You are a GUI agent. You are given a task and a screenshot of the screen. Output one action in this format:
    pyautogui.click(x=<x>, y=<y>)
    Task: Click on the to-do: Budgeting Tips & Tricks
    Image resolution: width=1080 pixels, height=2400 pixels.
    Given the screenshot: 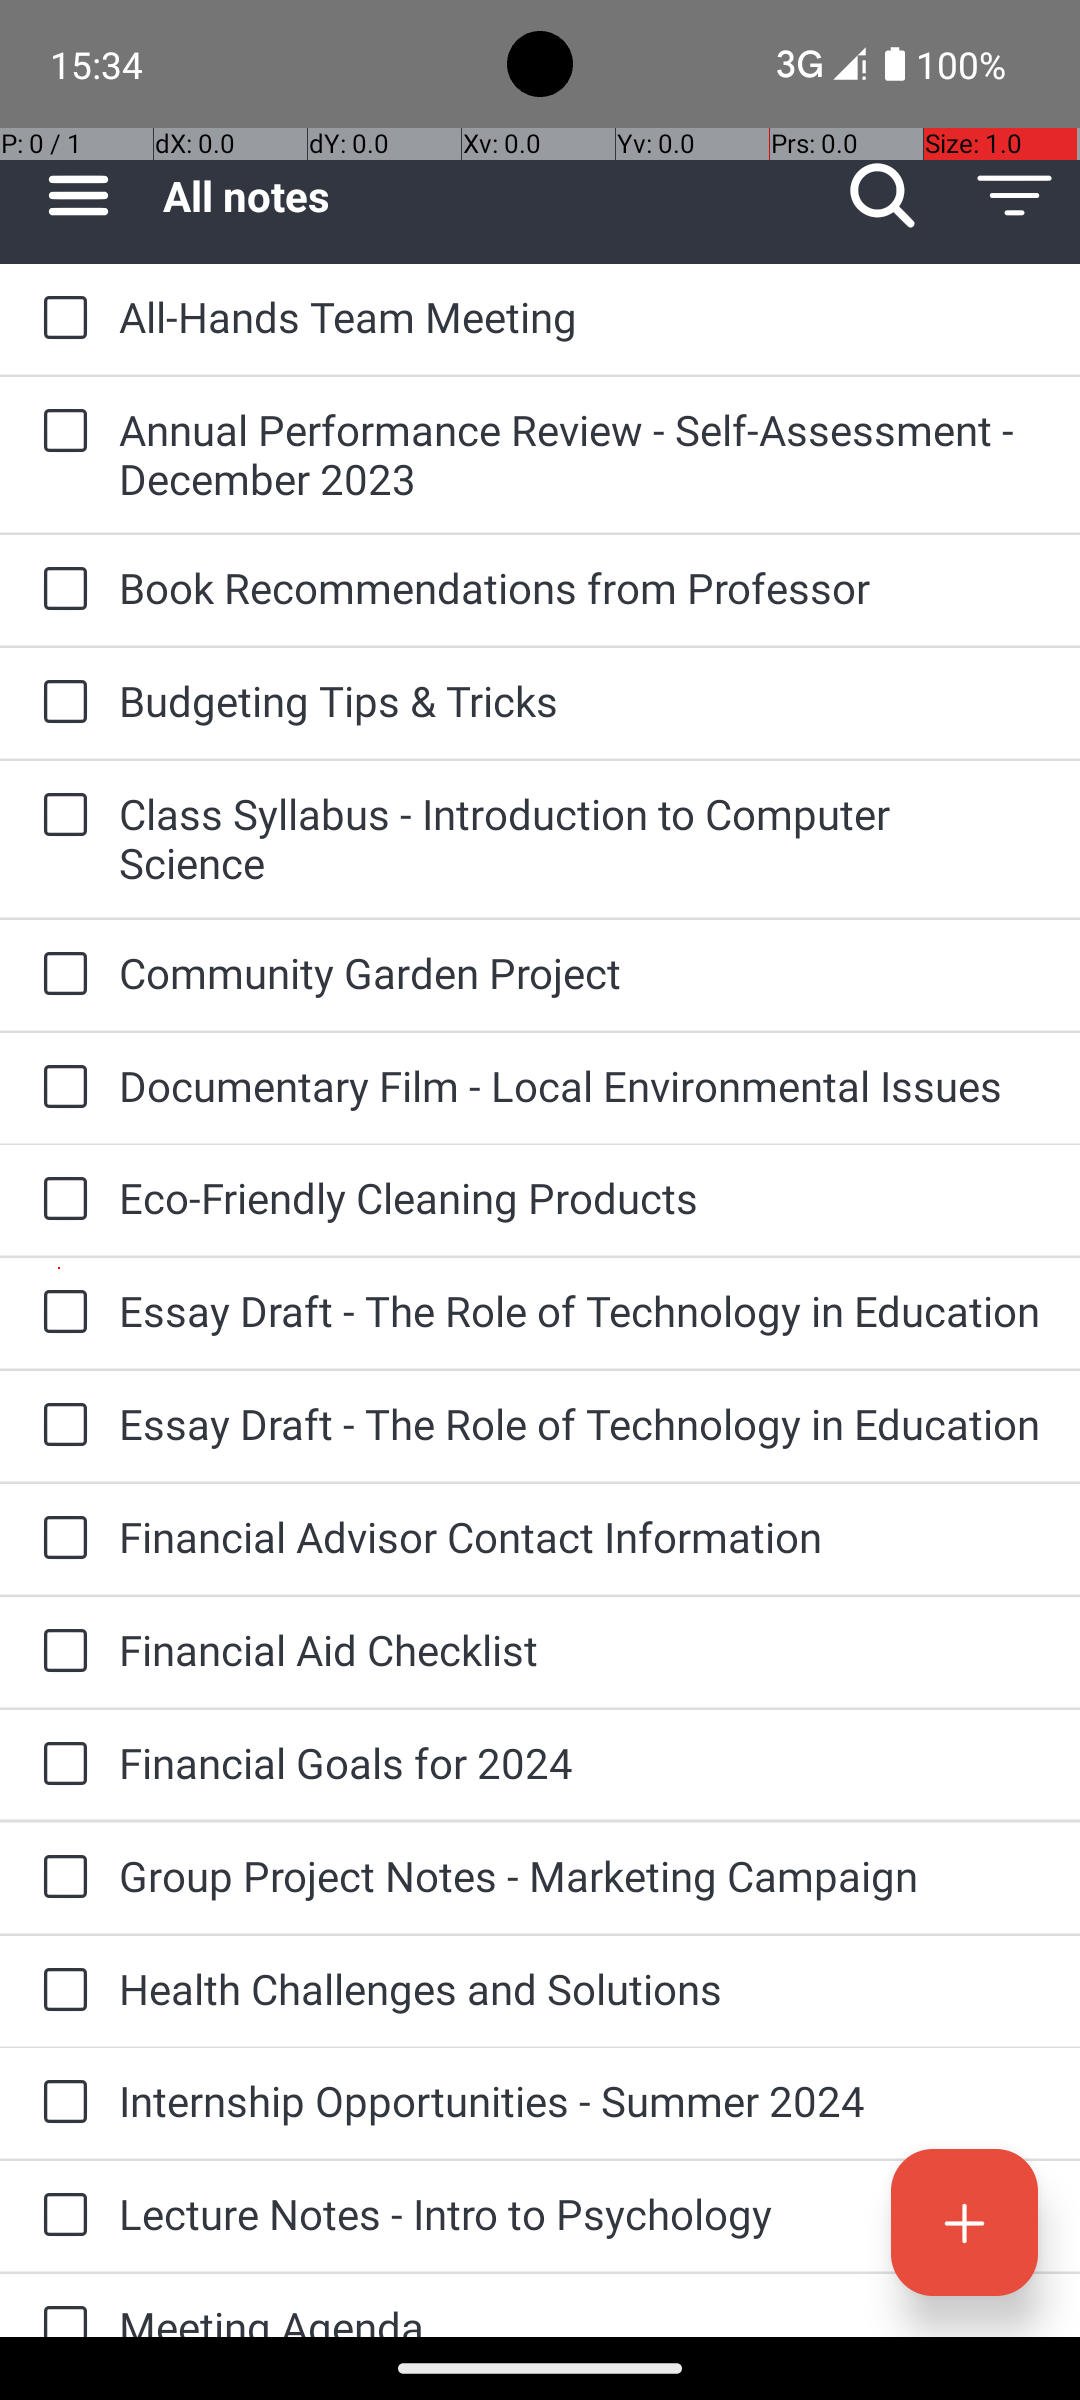 What is the action you would take?
    pyautogui.click(x=60, y=703)
    